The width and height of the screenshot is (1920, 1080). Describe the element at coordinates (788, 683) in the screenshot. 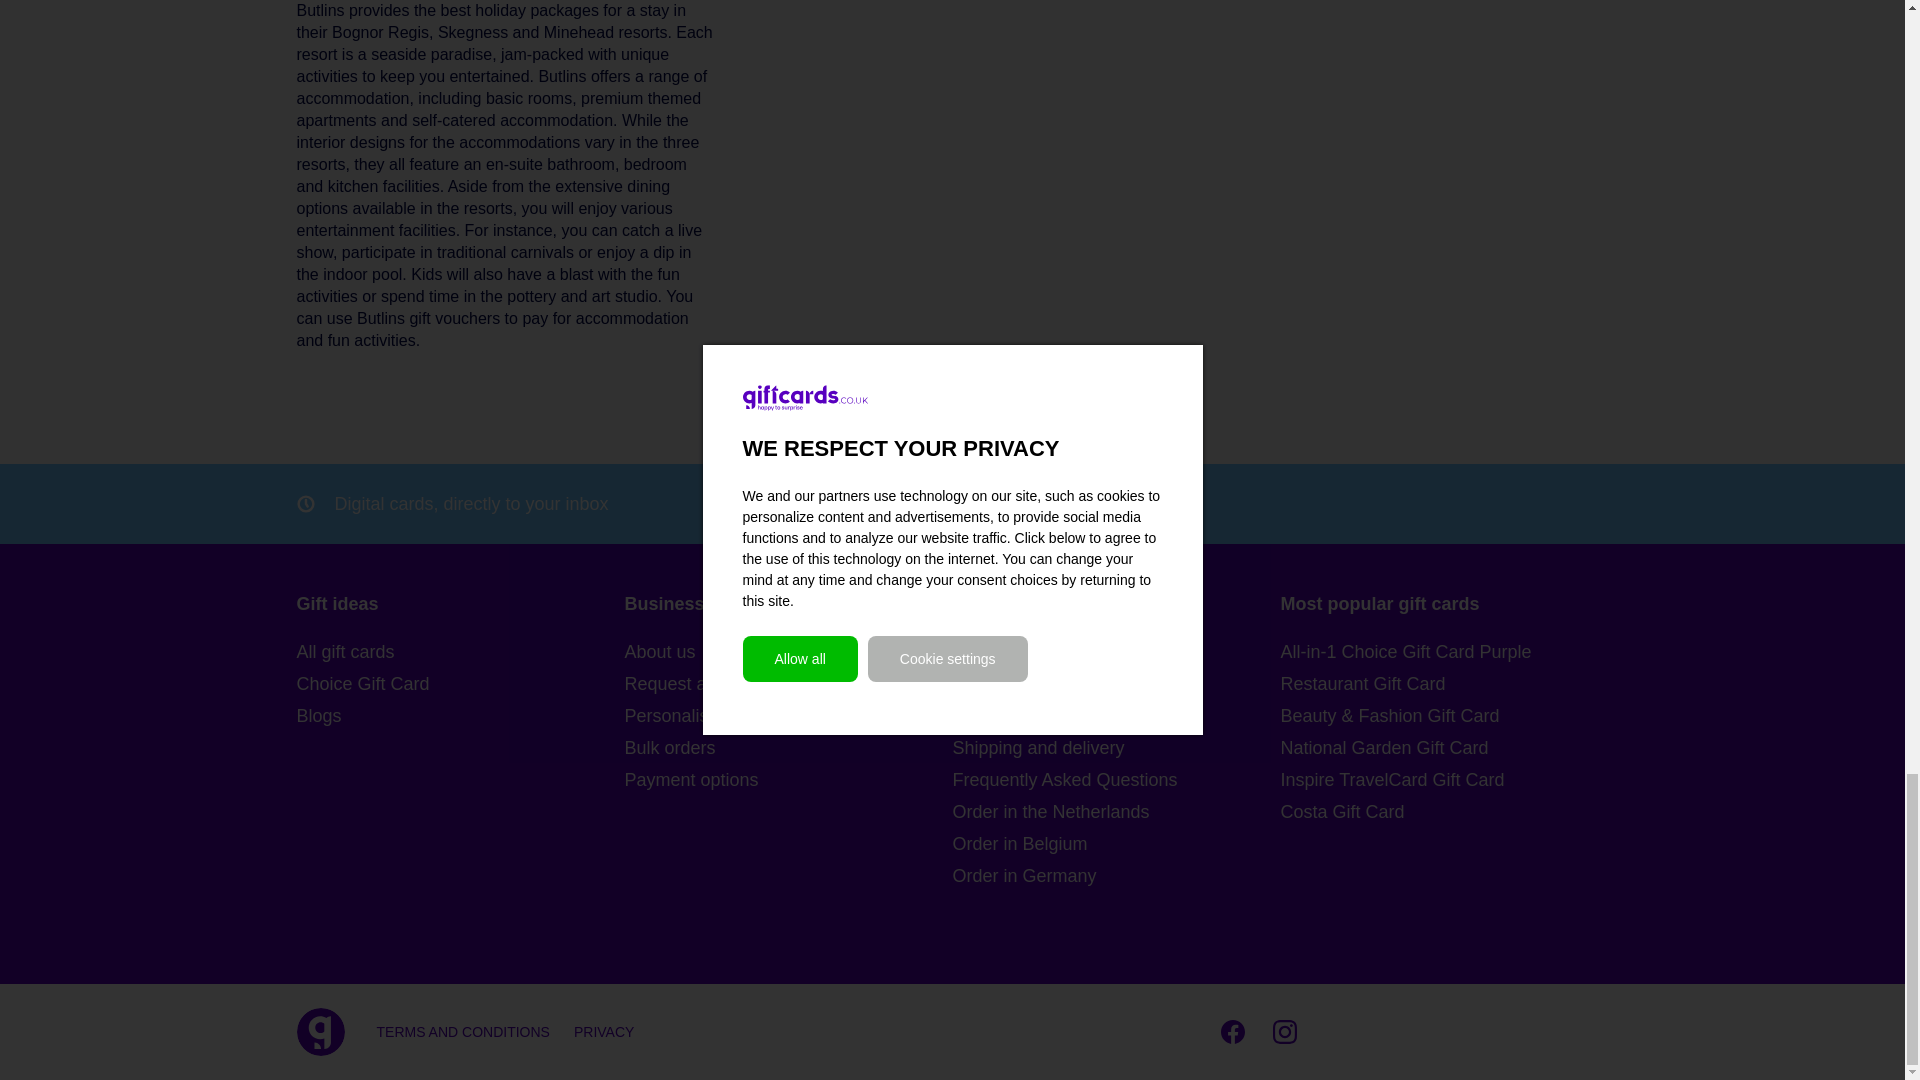

I see `Request a quote` at that location.